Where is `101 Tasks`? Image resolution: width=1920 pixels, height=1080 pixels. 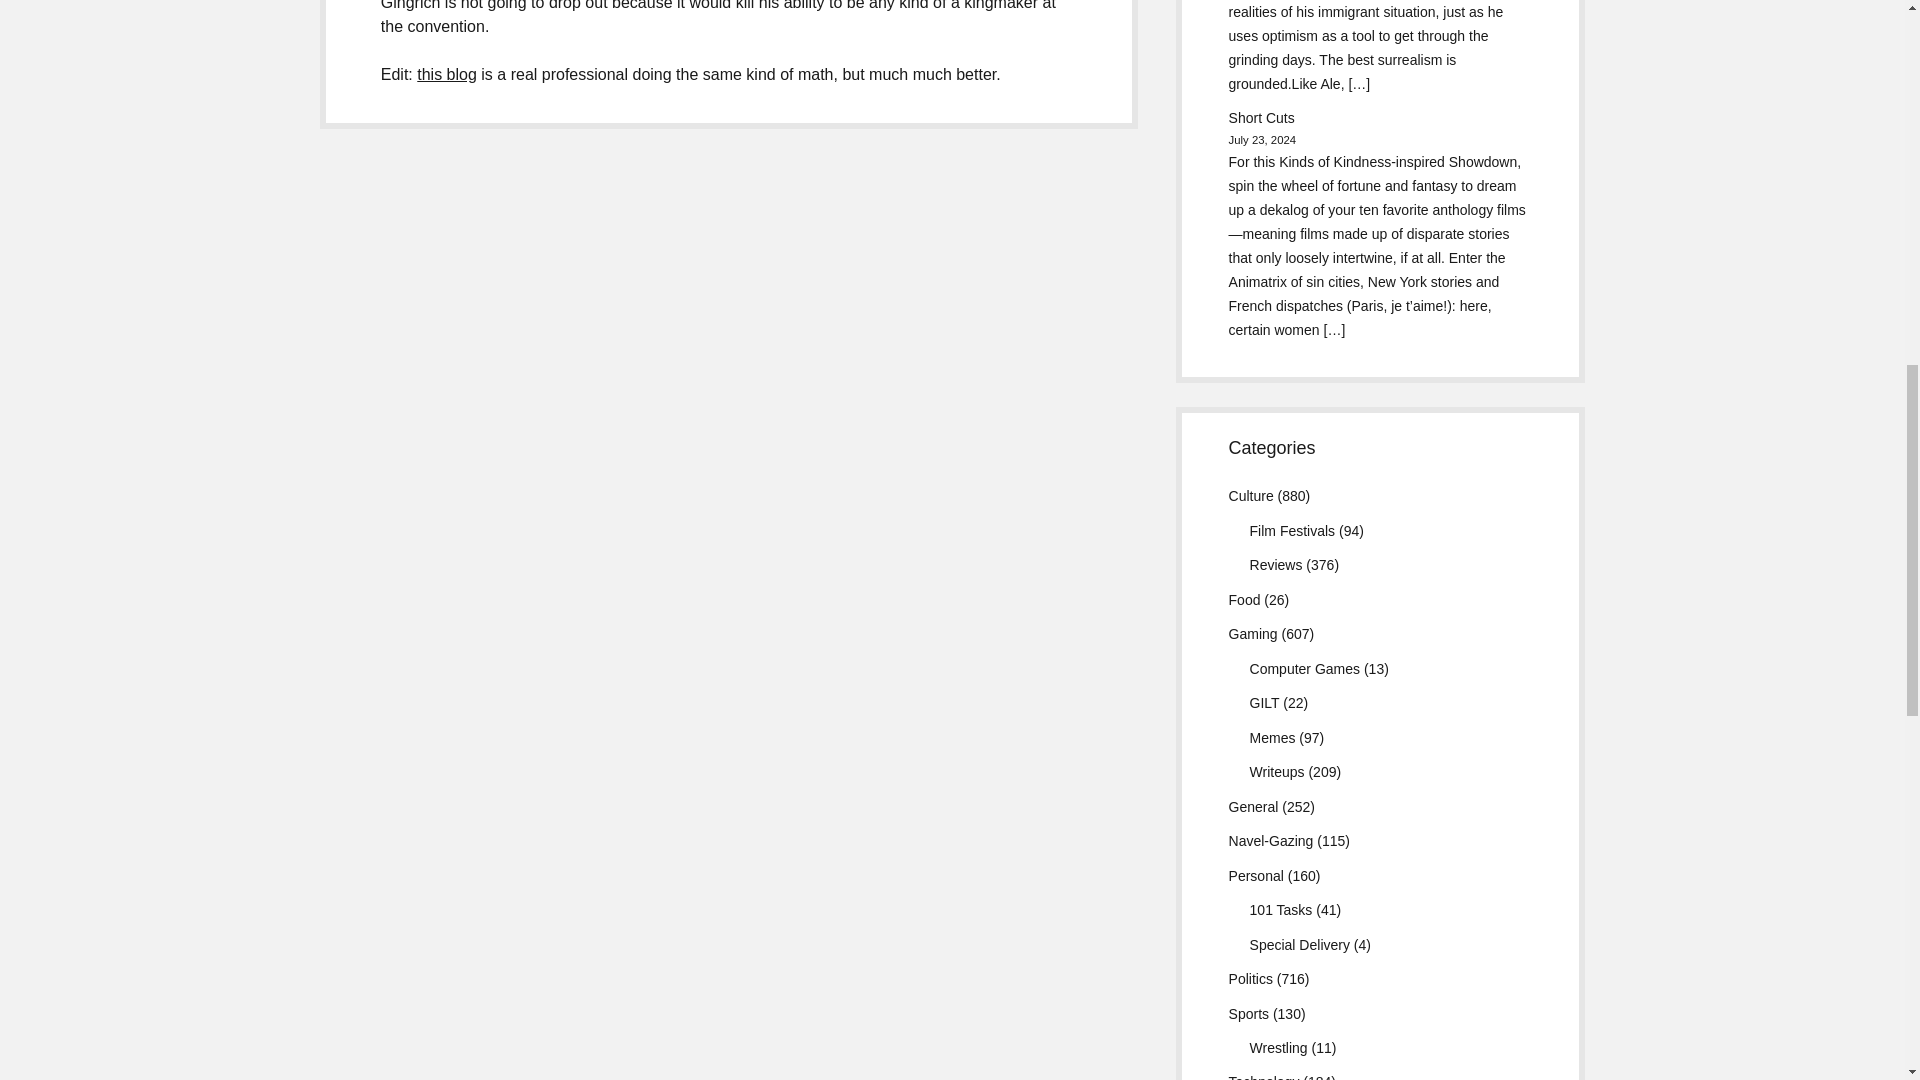 101 Tasks is located at coordinates (1281, 910).